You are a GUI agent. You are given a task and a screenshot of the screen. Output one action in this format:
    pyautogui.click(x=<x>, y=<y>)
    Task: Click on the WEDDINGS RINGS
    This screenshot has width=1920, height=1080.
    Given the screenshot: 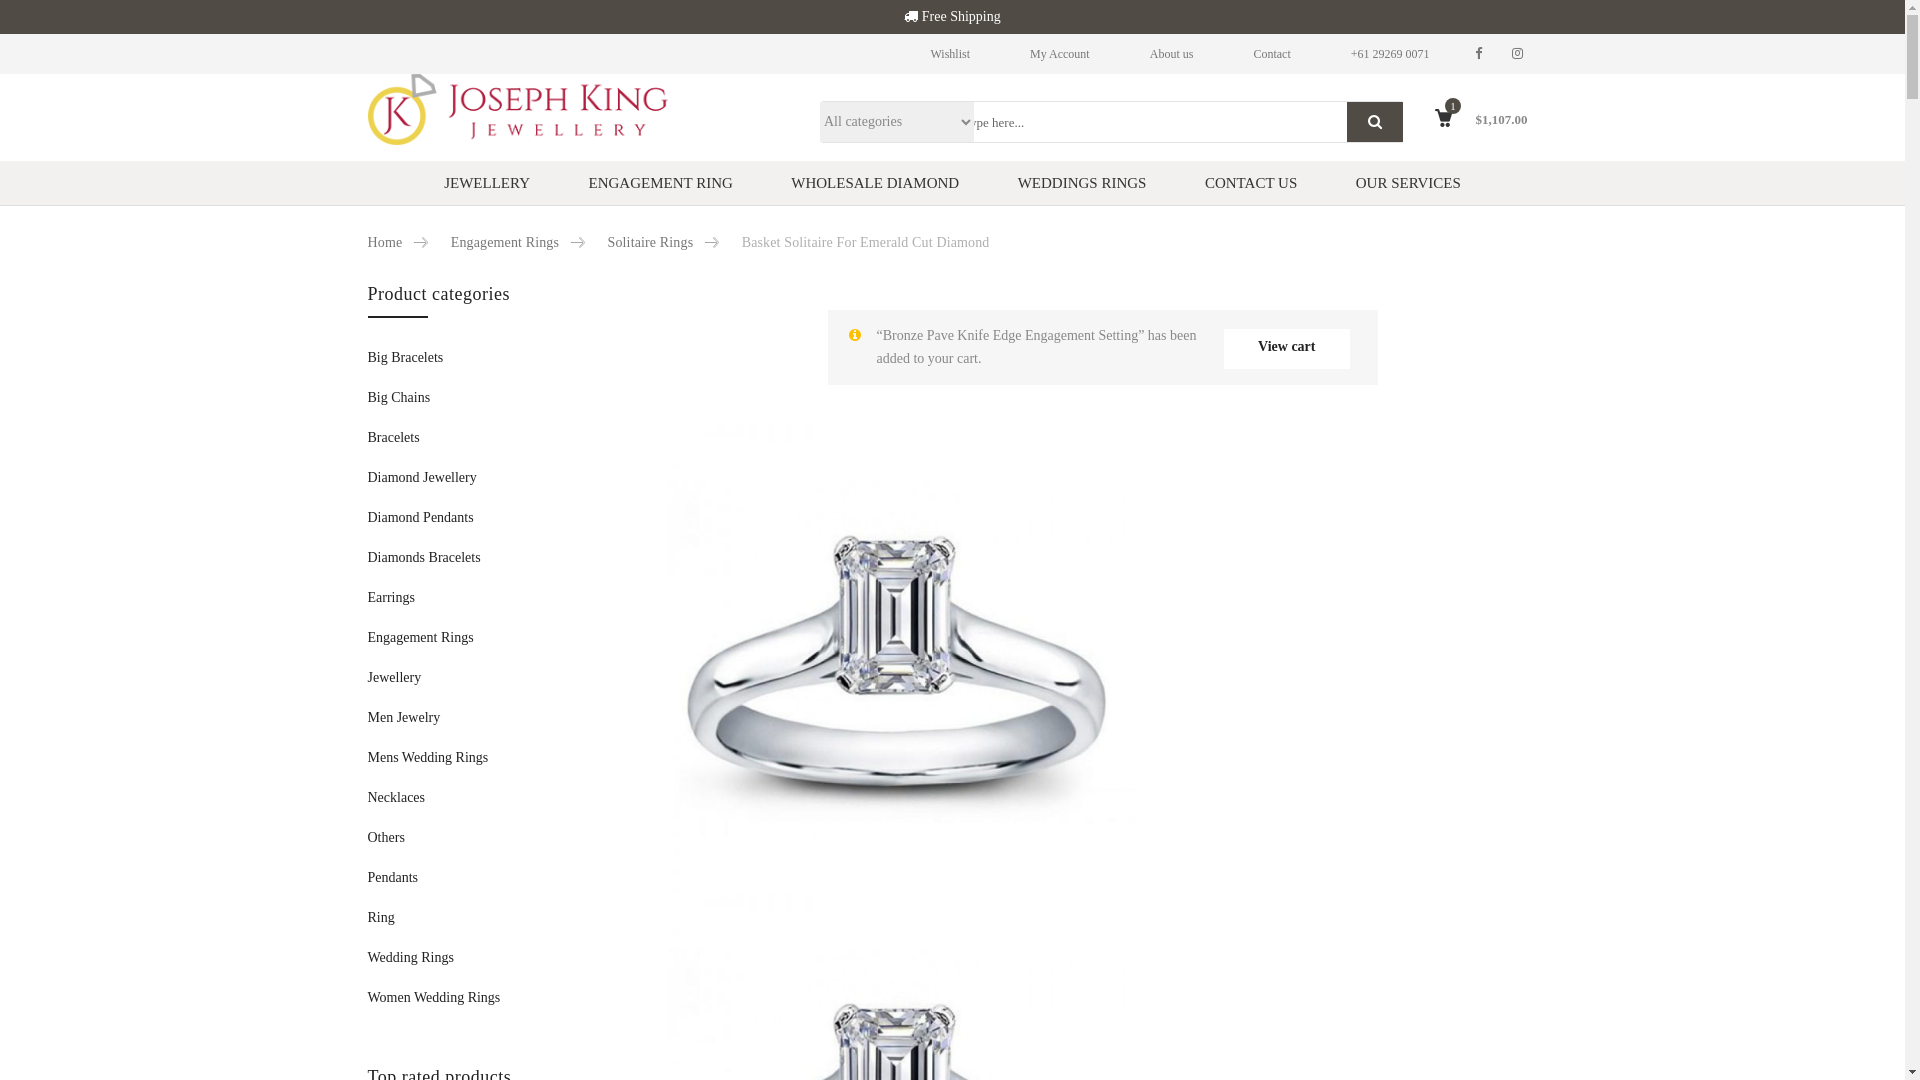 What is the action you would take?
    pyautogui.click(x=1082, y=183)
    